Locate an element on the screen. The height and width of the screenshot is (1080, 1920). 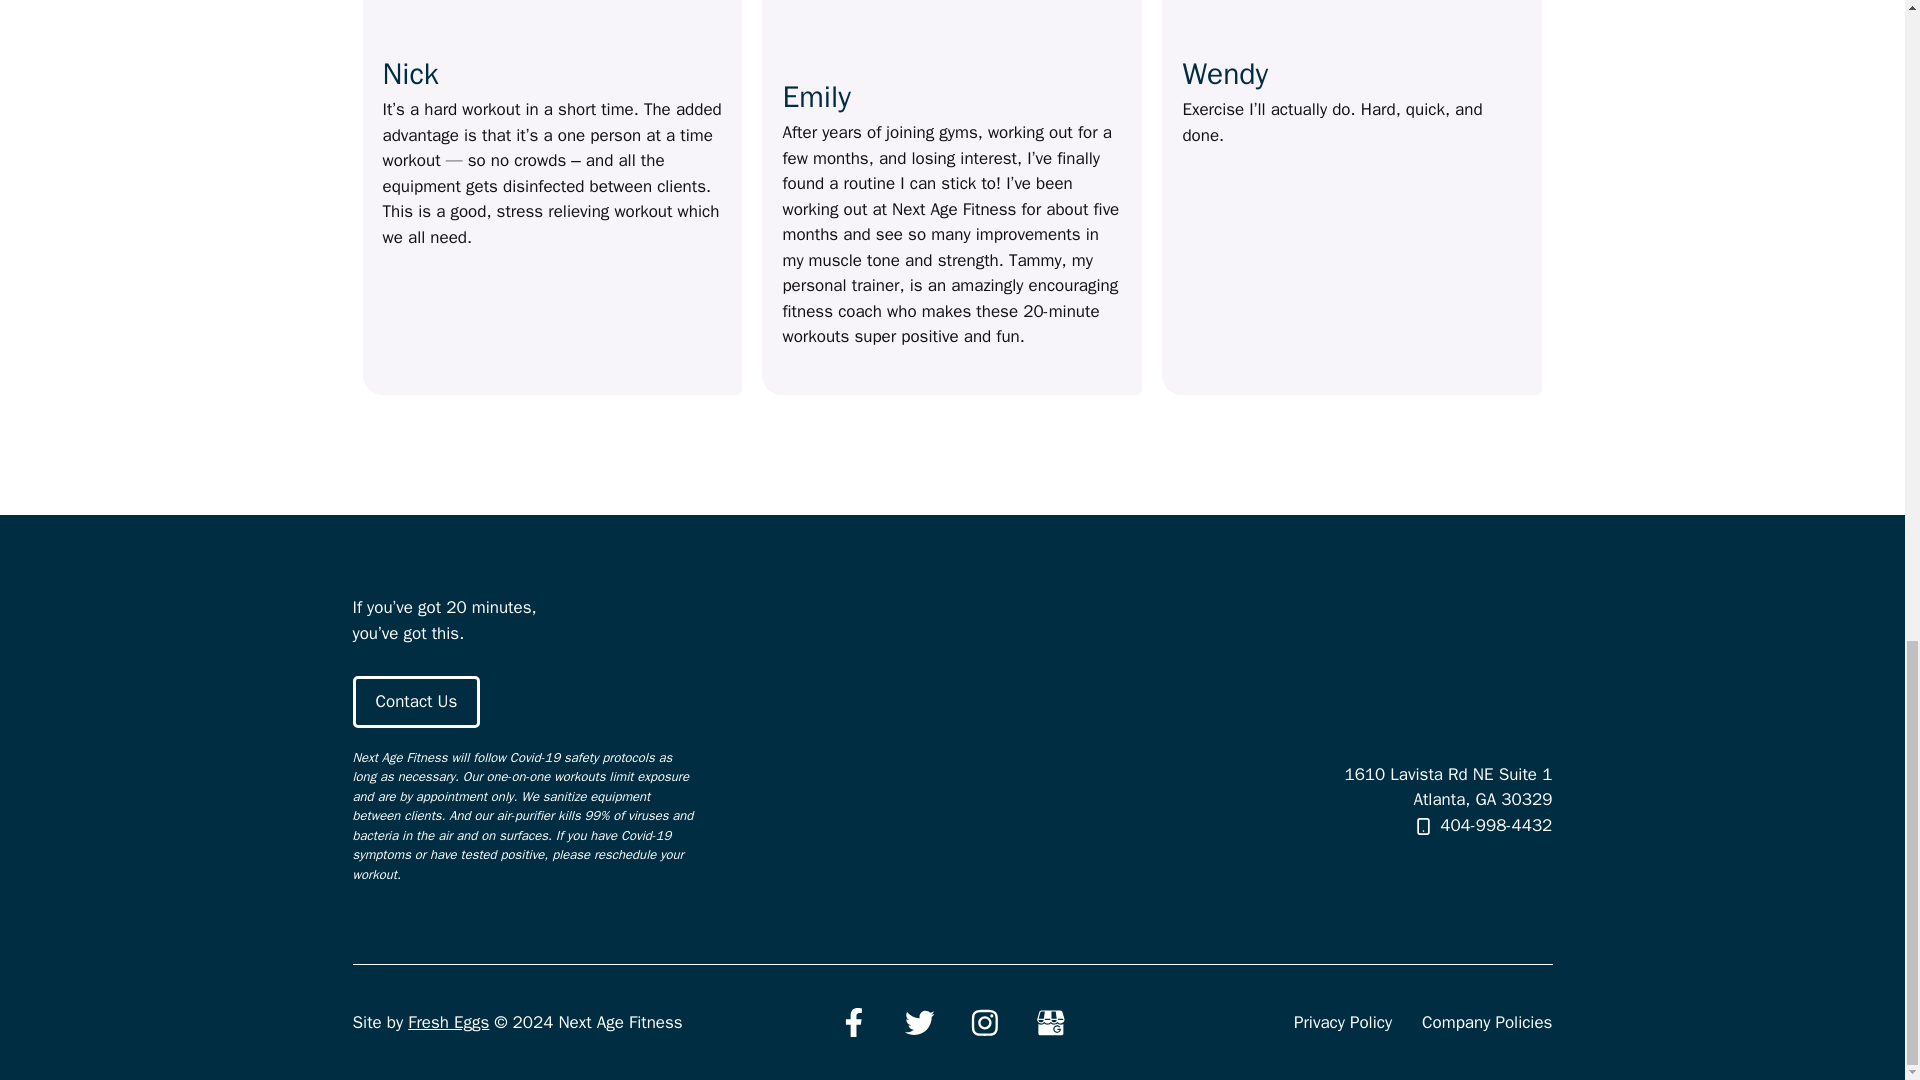
NAF-logo white is located at coordinates (1431, 700).